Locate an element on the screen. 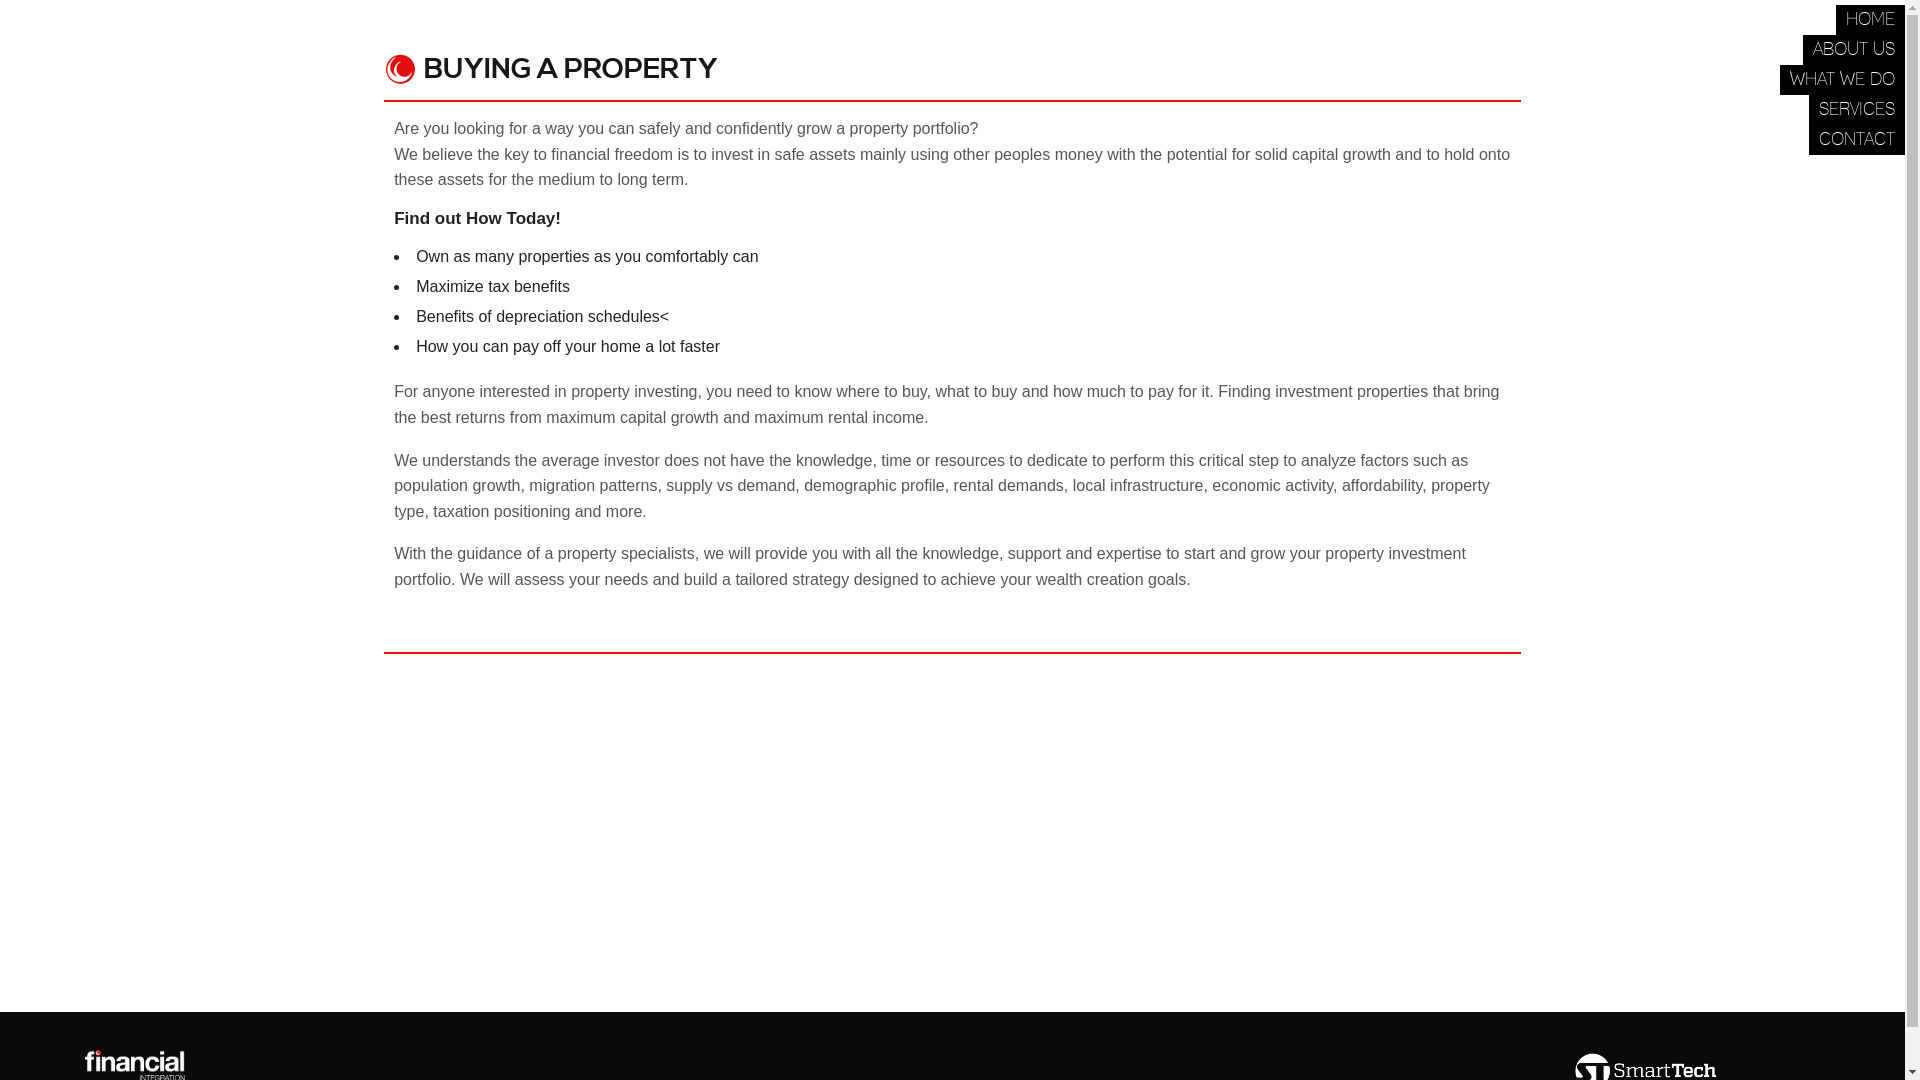  HOME is located at coordinates (1870, 20).